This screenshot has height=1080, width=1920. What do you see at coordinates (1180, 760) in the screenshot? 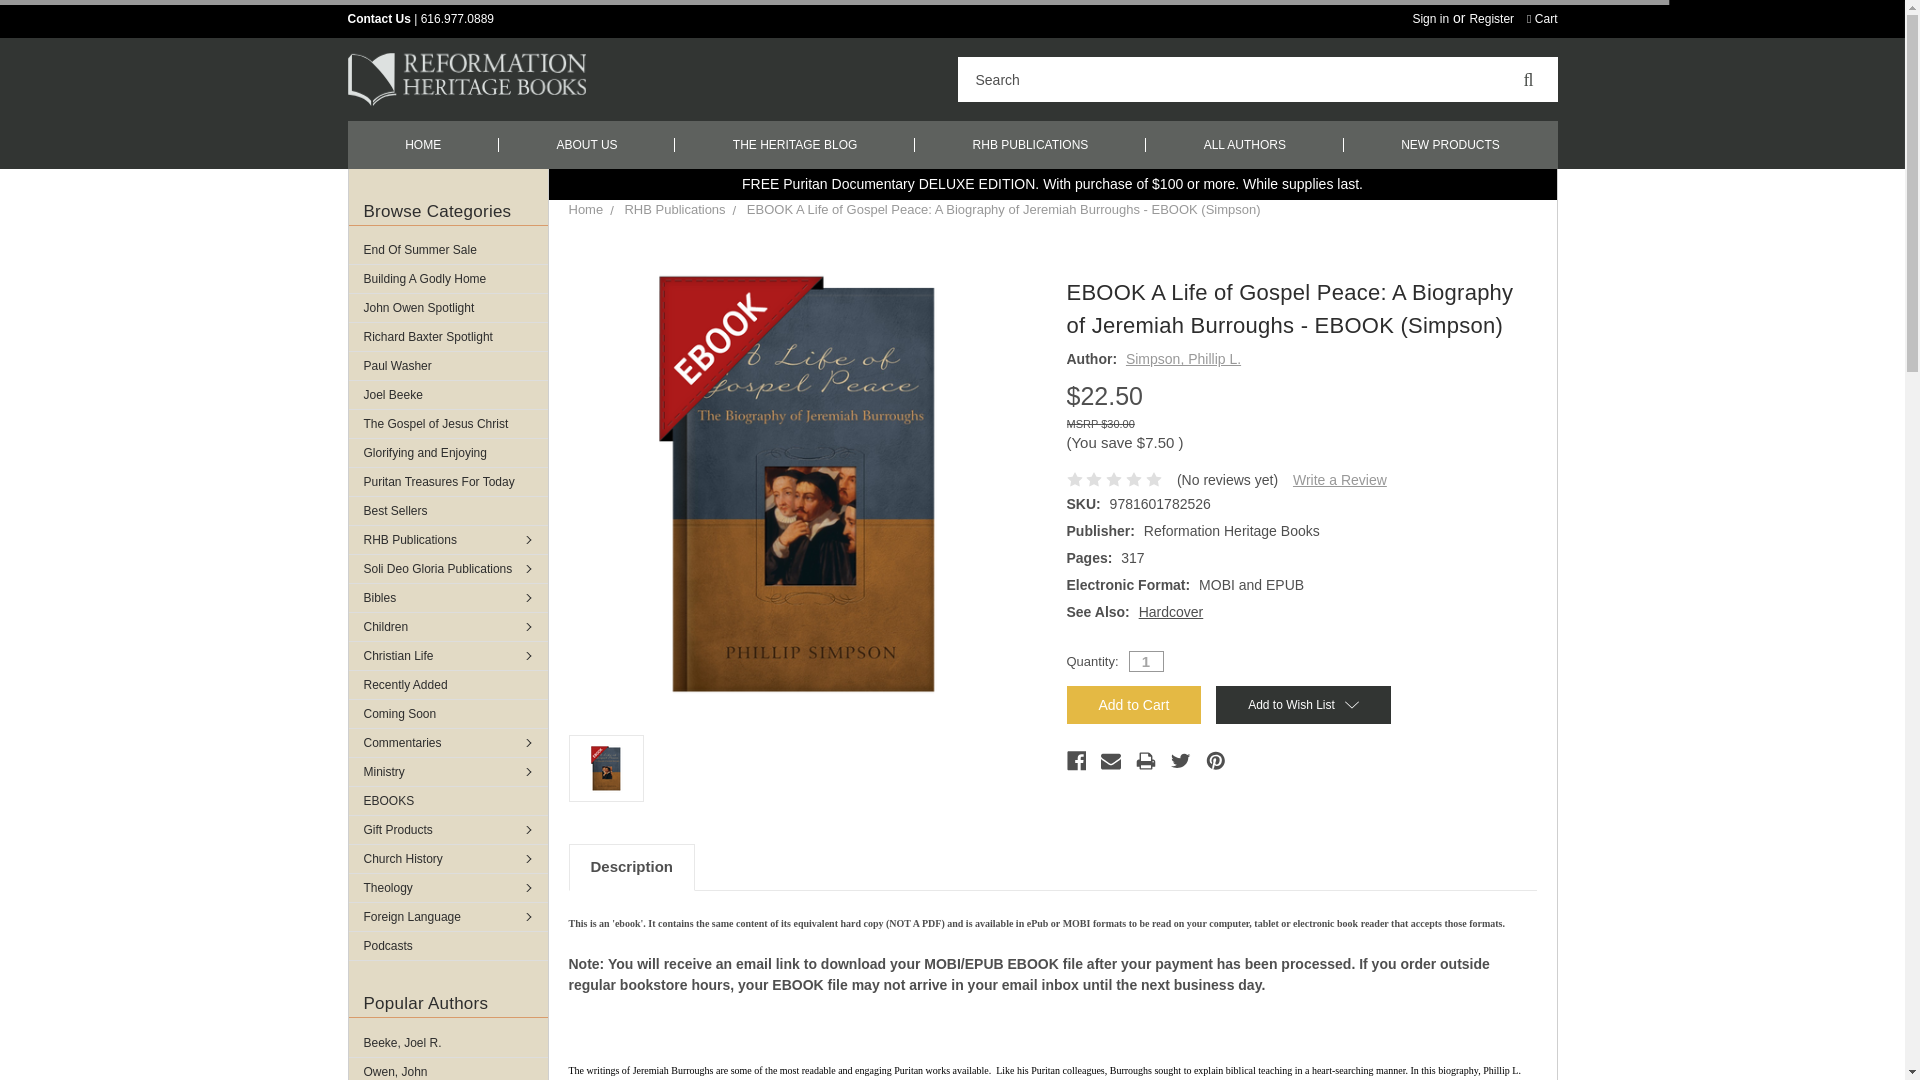
I see `twitter` at bounding box center [1180, 760].